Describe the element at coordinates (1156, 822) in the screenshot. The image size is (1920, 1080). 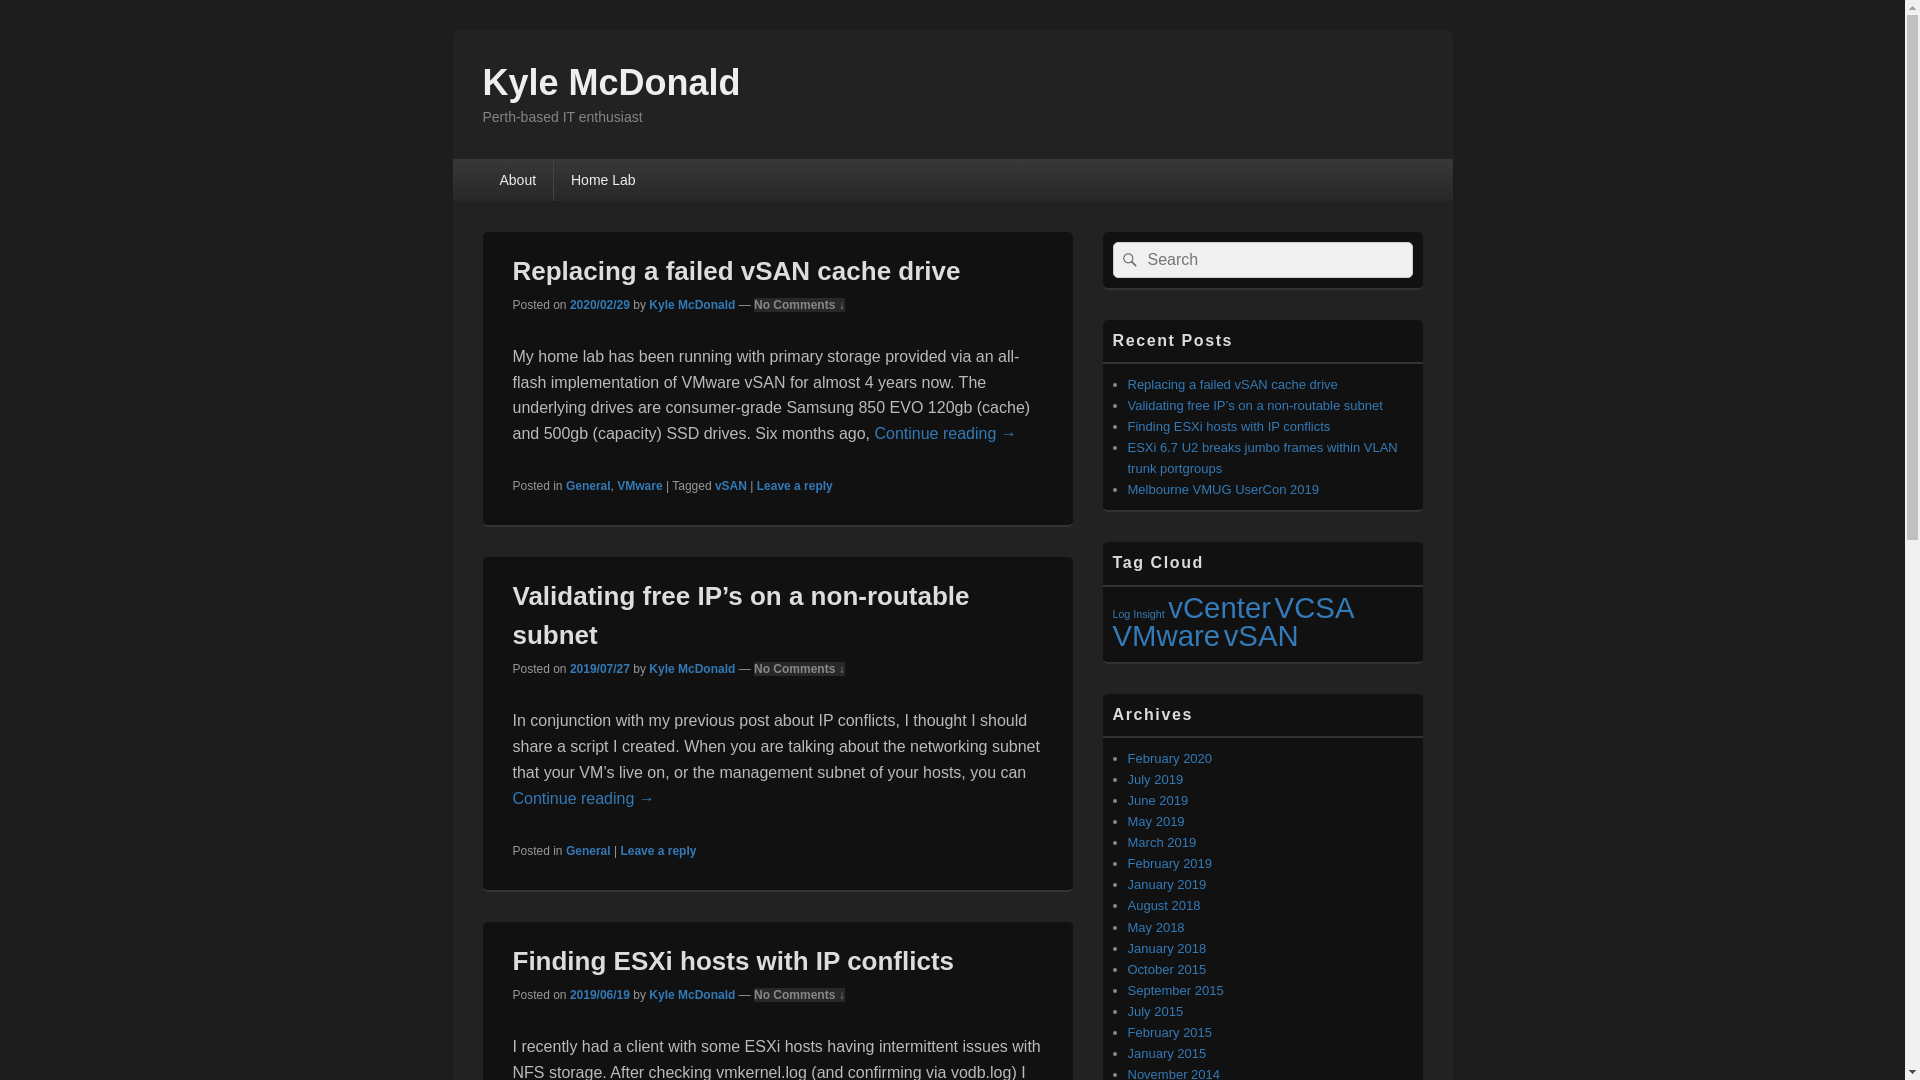
I see `May 2019` at that location.